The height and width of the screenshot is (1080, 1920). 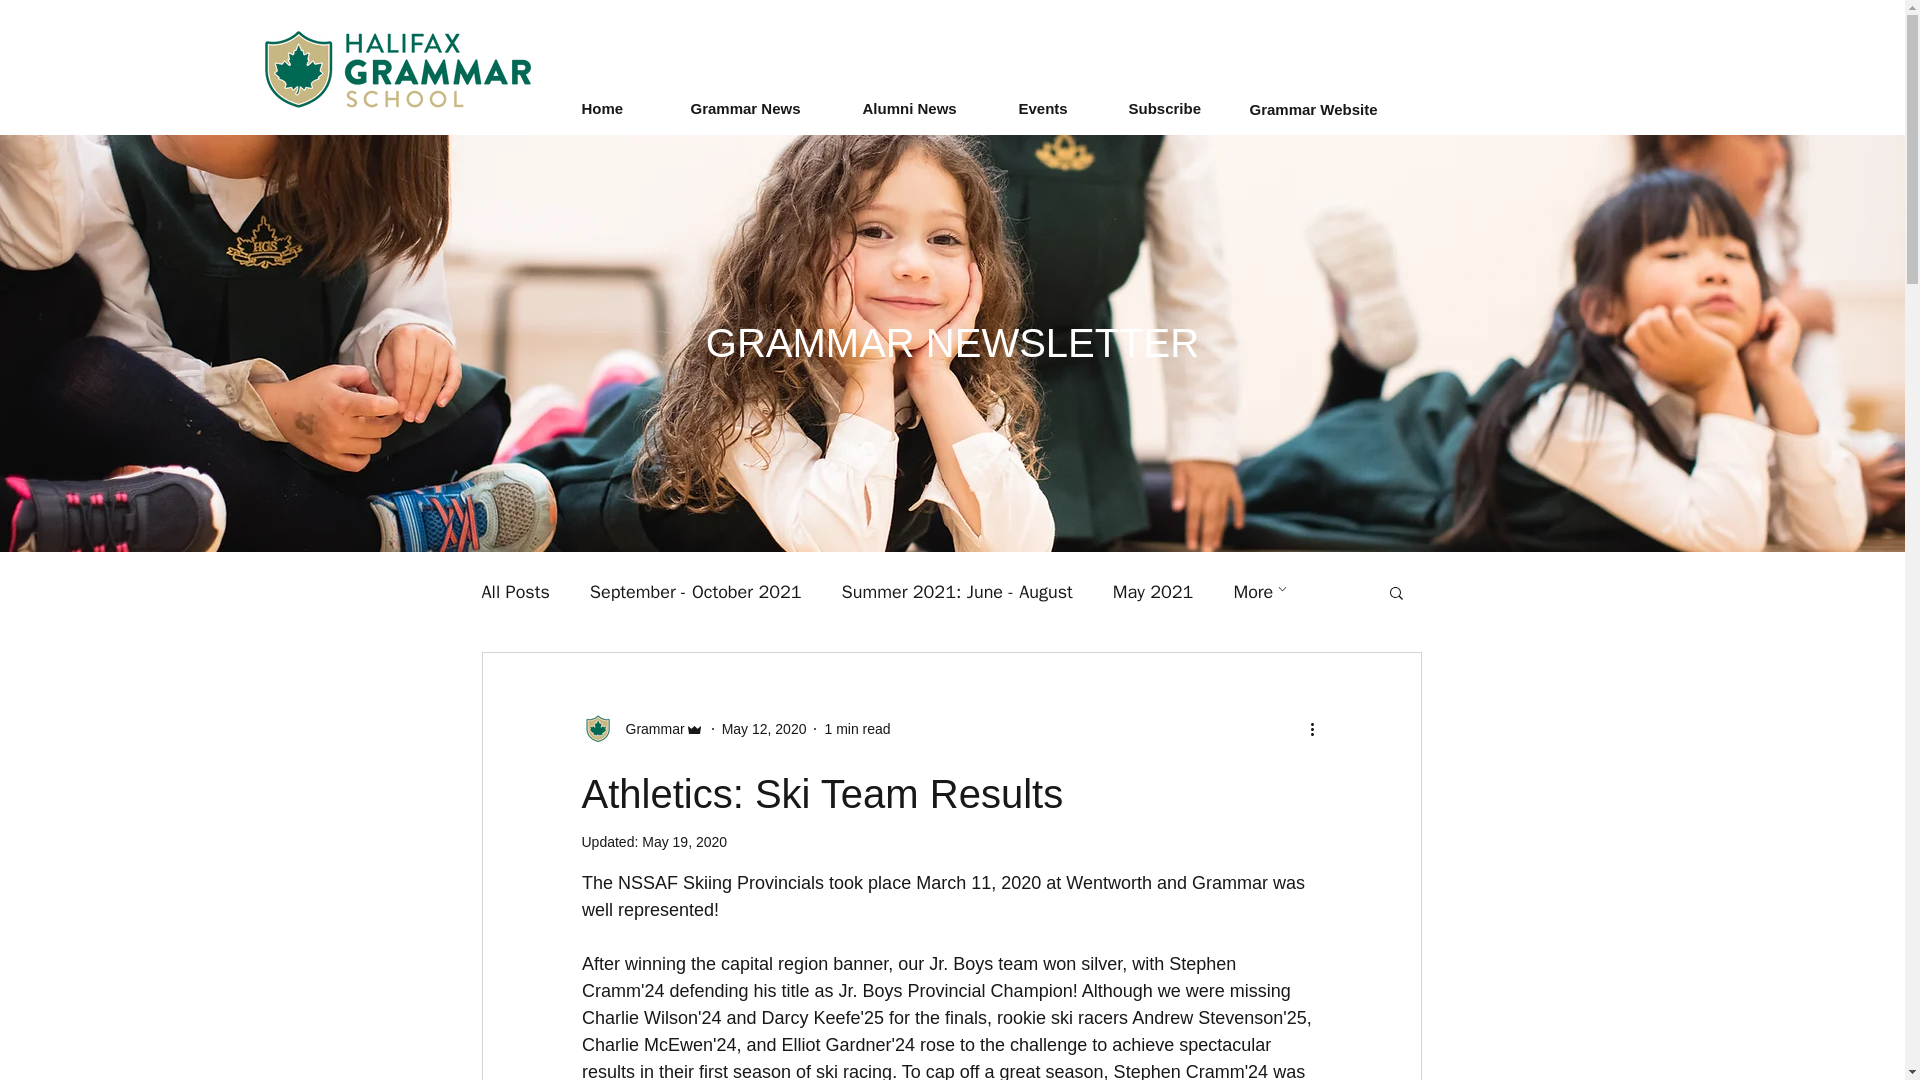 What do you see at coordinates (696, 591) in the screenshot?
I see `September - October 2021` at bounding box center [696, 591].